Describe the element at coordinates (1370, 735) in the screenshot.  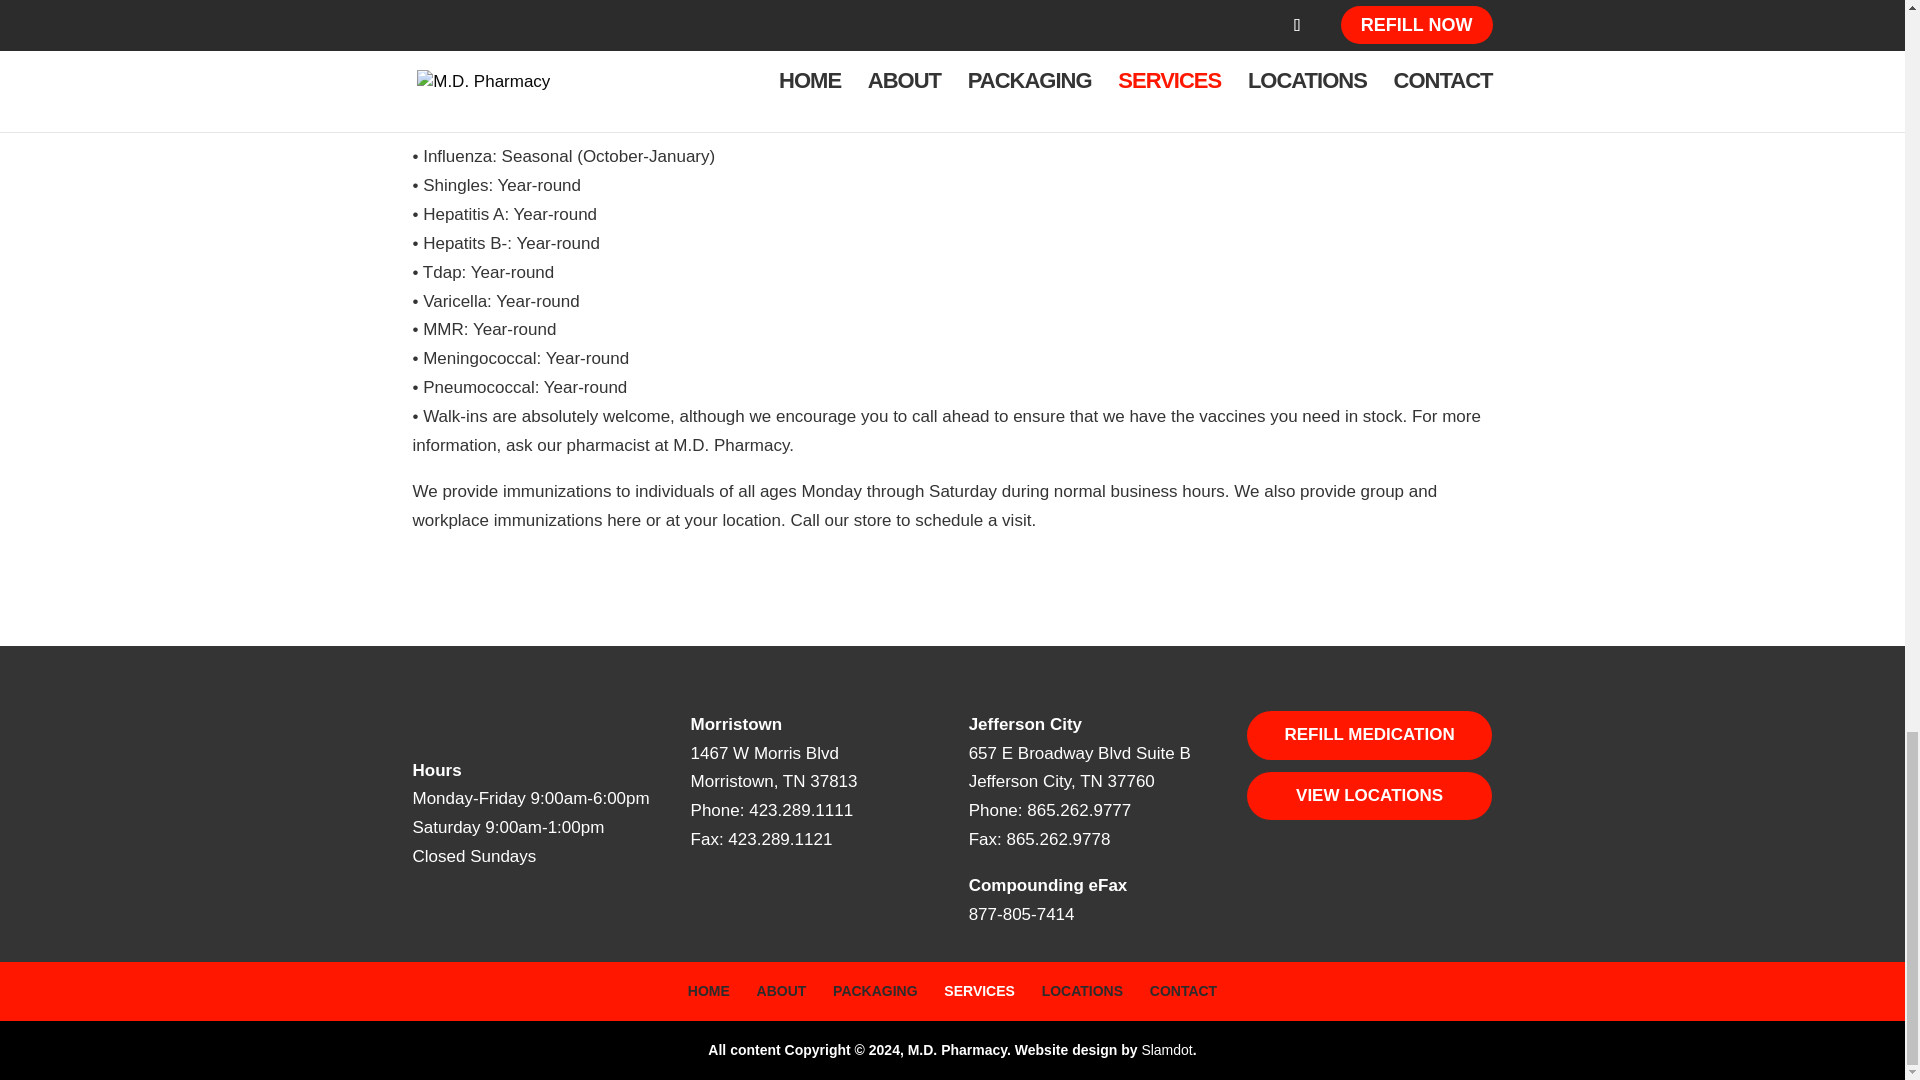
I see `REFILL MEDICATION` at that location.